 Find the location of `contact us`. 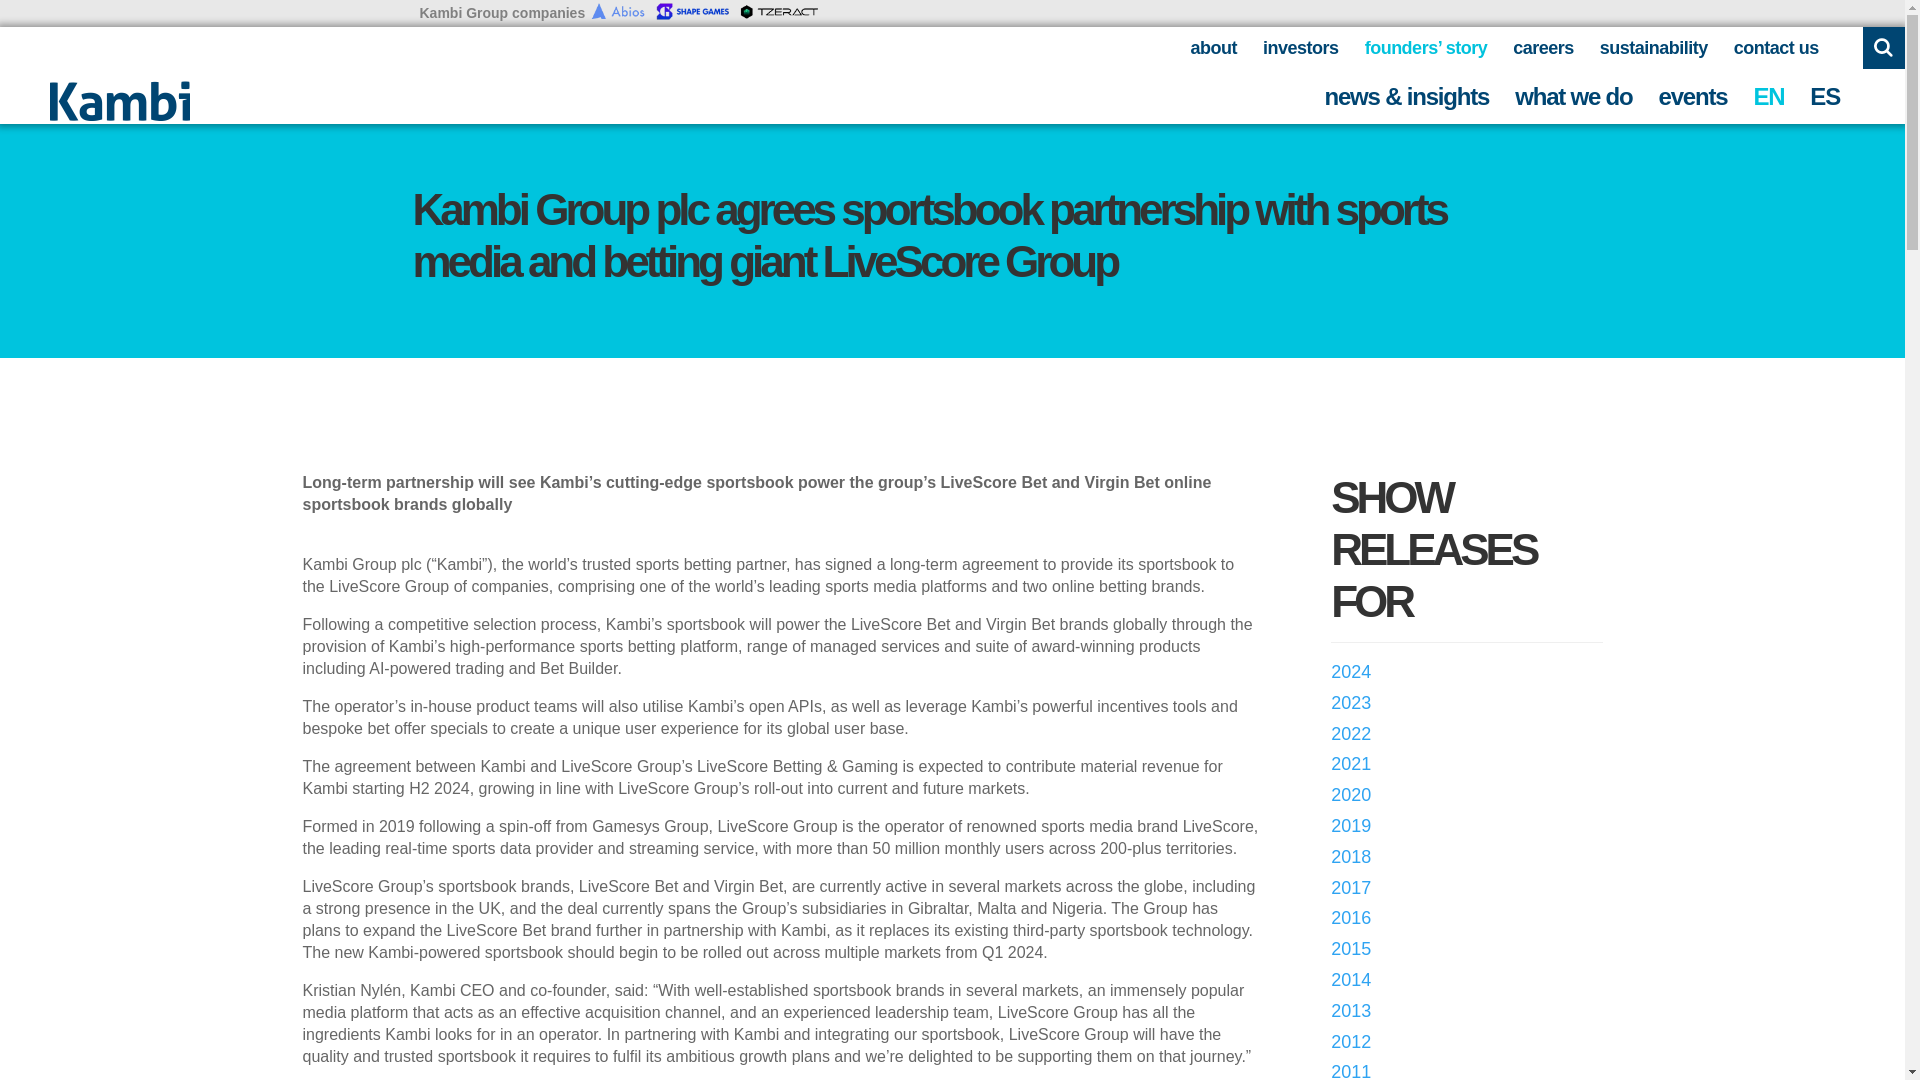

contact us is located at coordinates (1776, 48).